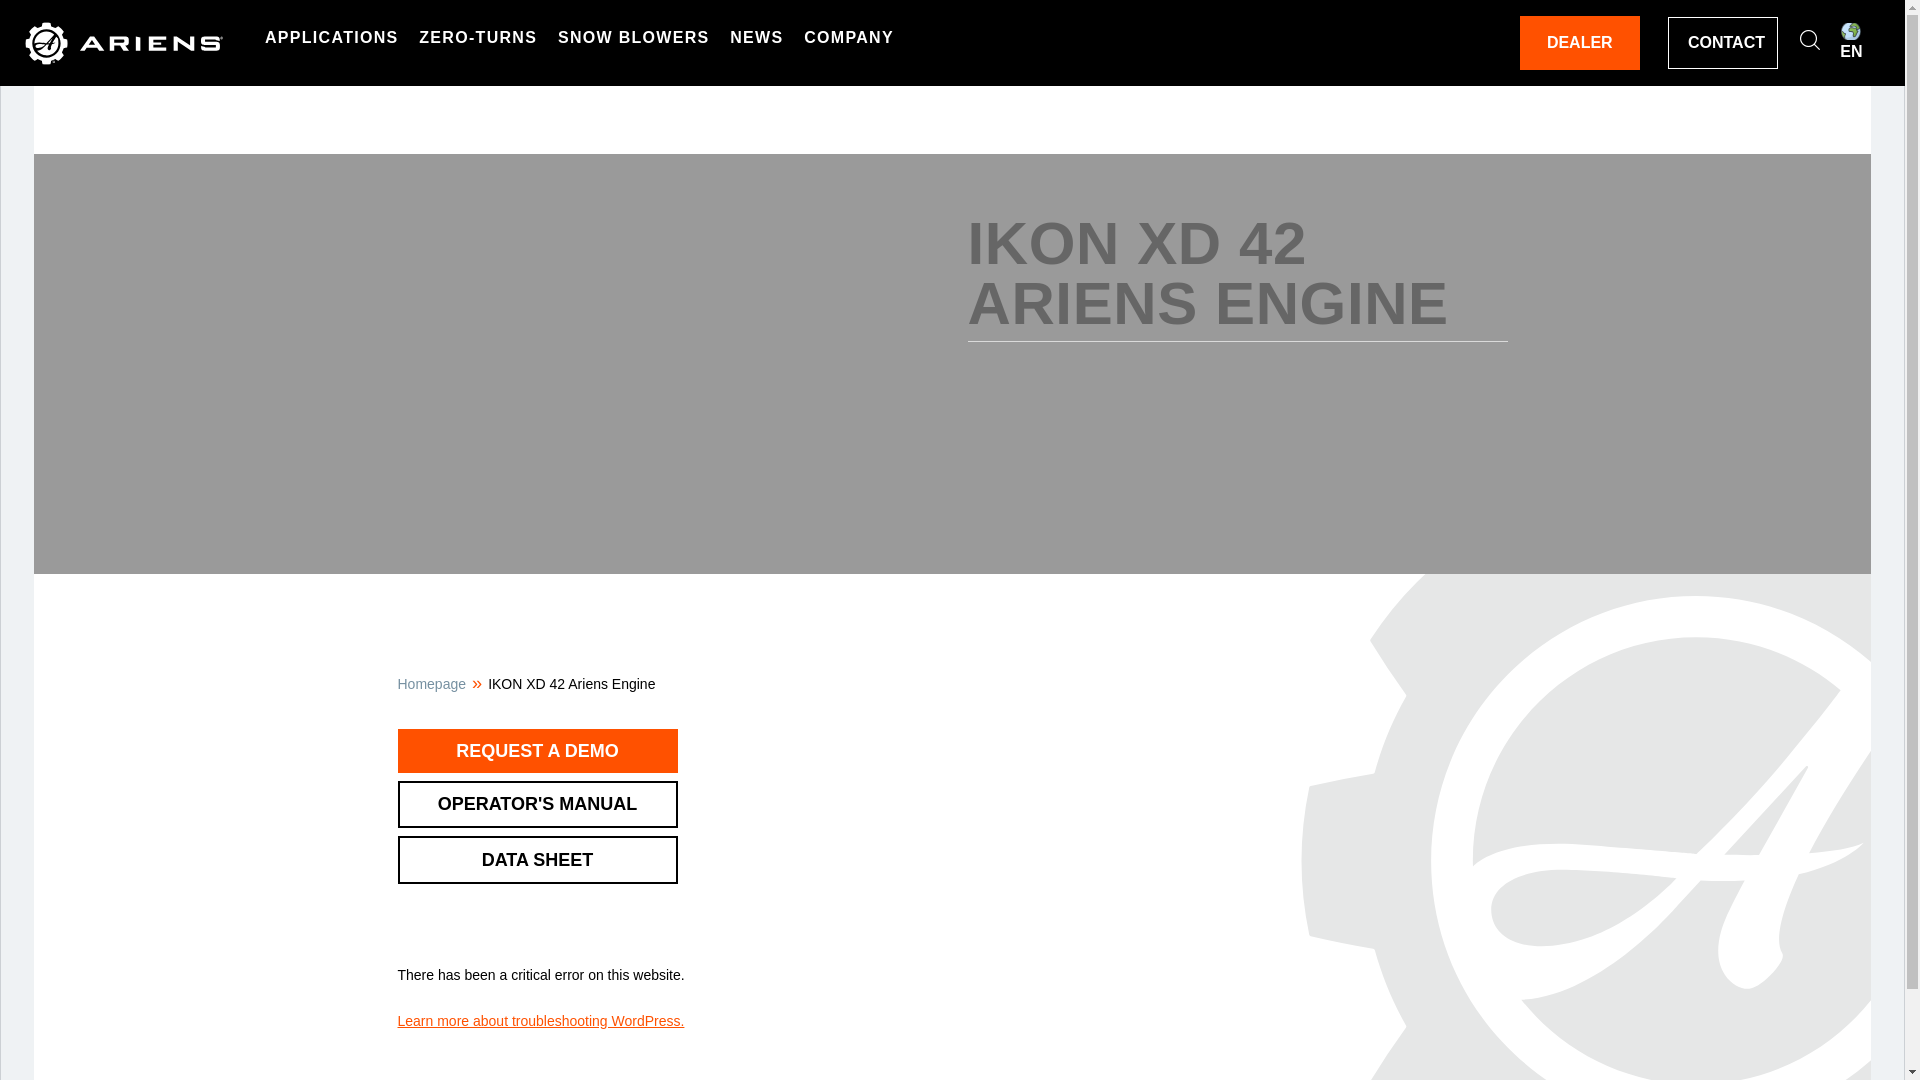 This screenshot has height=1080, width=1920. What do you see at coordinates (332, 37) in the screenshot?
I see `APPLICATIONS` at bounding box center [332, 37].